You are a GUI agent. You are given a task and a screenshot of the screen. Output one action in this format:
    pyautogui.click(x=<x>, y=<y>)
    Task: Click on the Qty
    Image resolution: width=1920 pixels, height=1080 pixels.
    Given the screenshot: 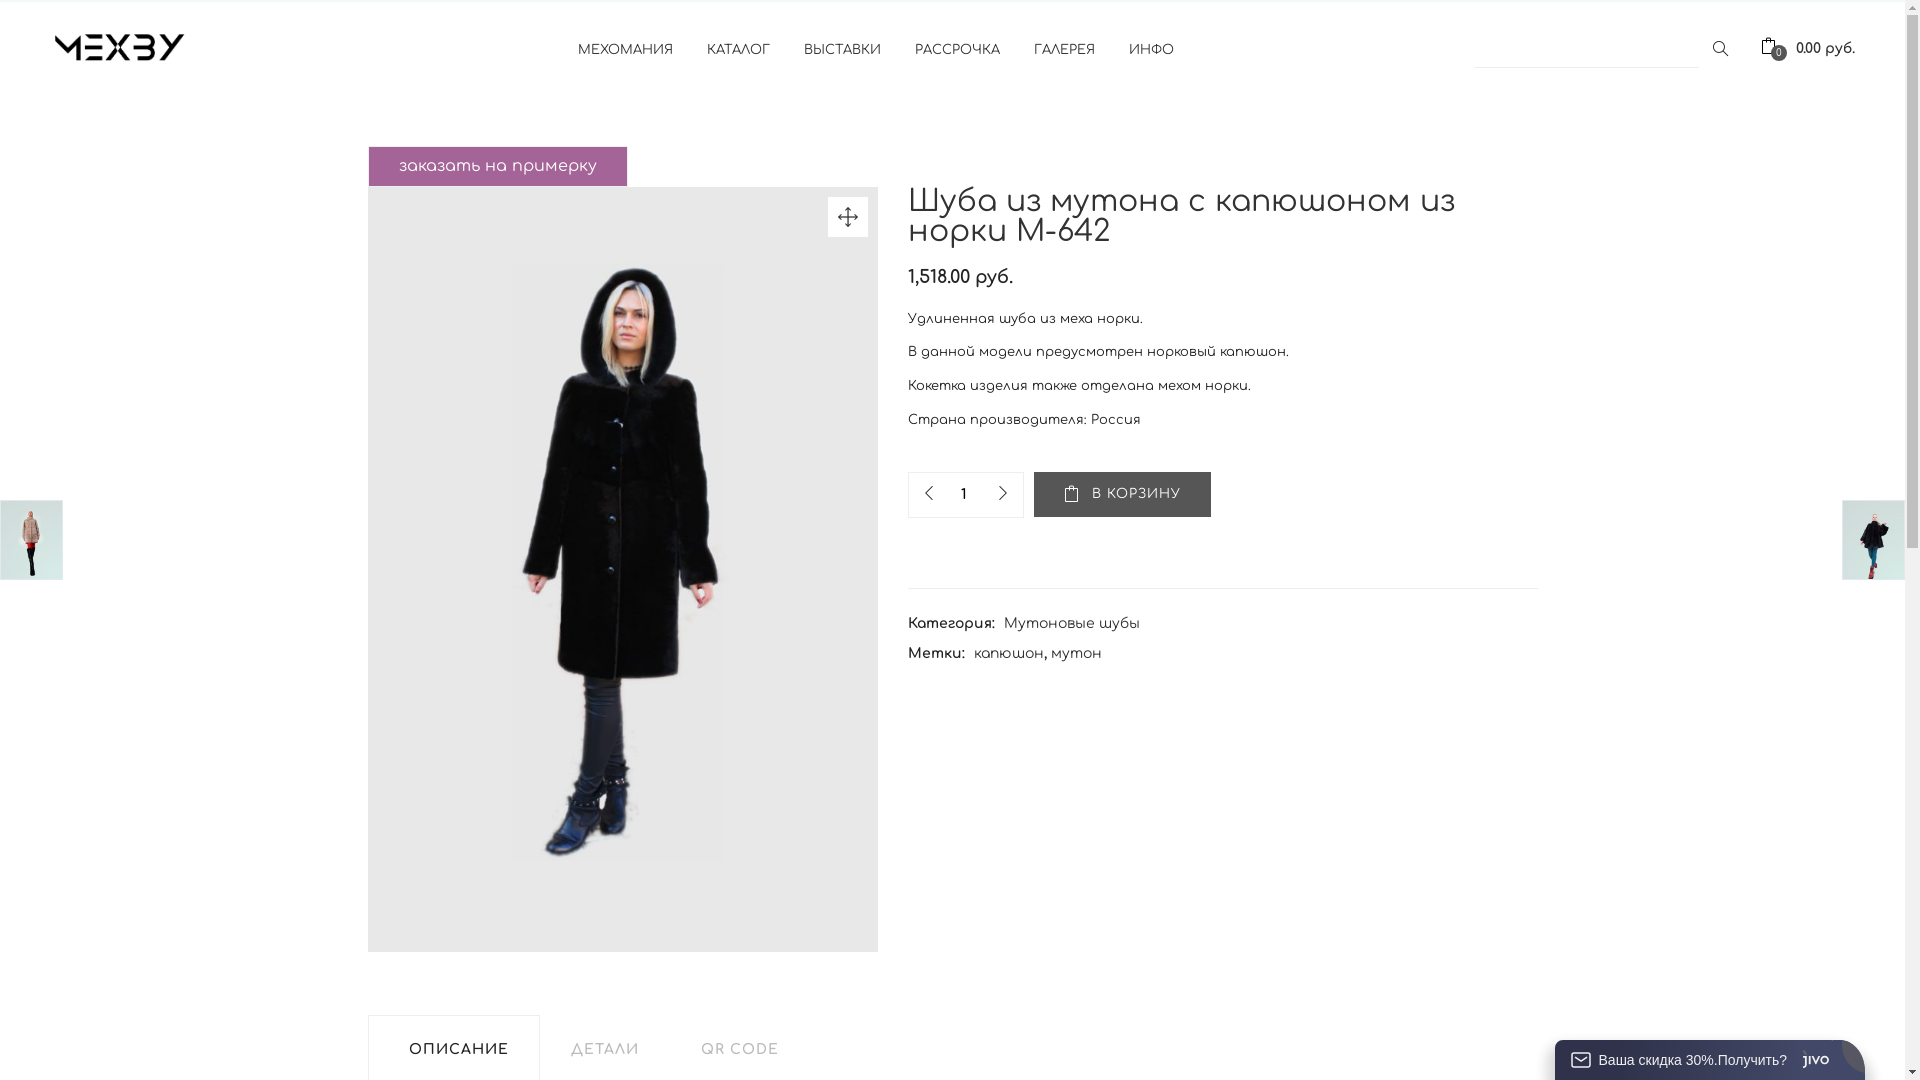 What is the action you would take?
    pyautogui.click(x=963, y=494)
    